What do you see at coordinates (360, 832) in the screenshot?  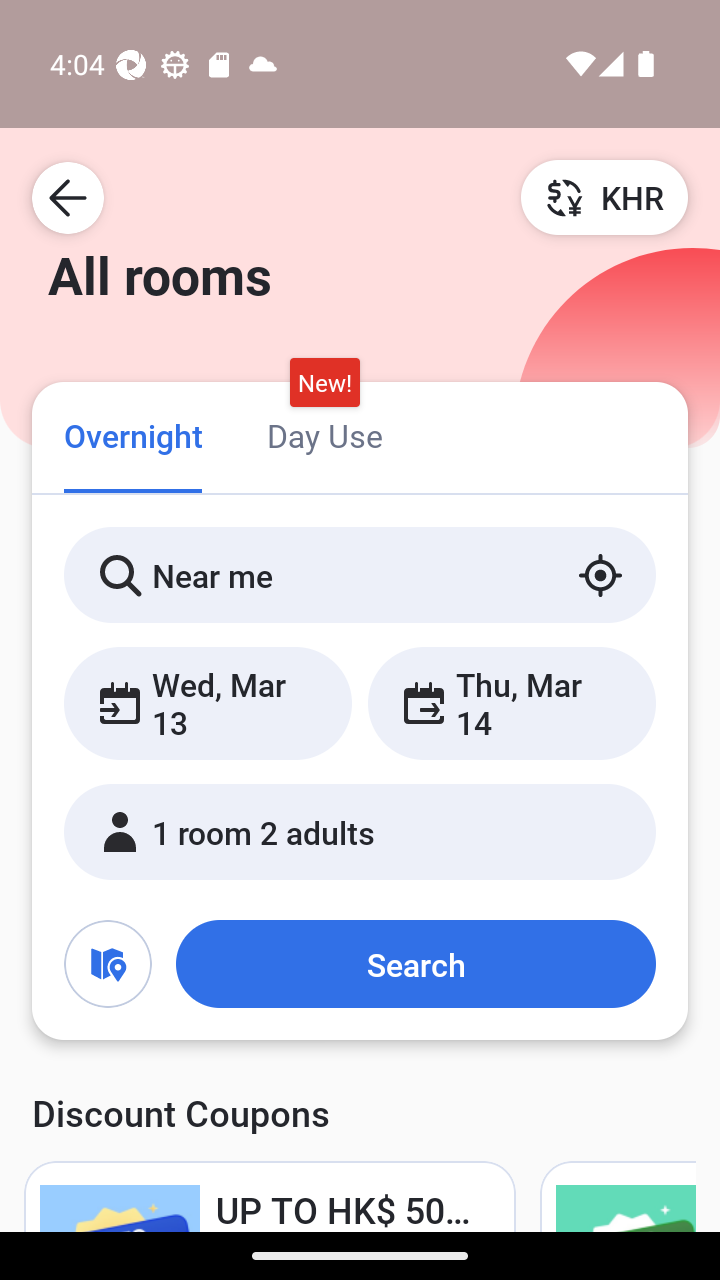 I see `1 room 2 adults` at bounding box center [360, 832].